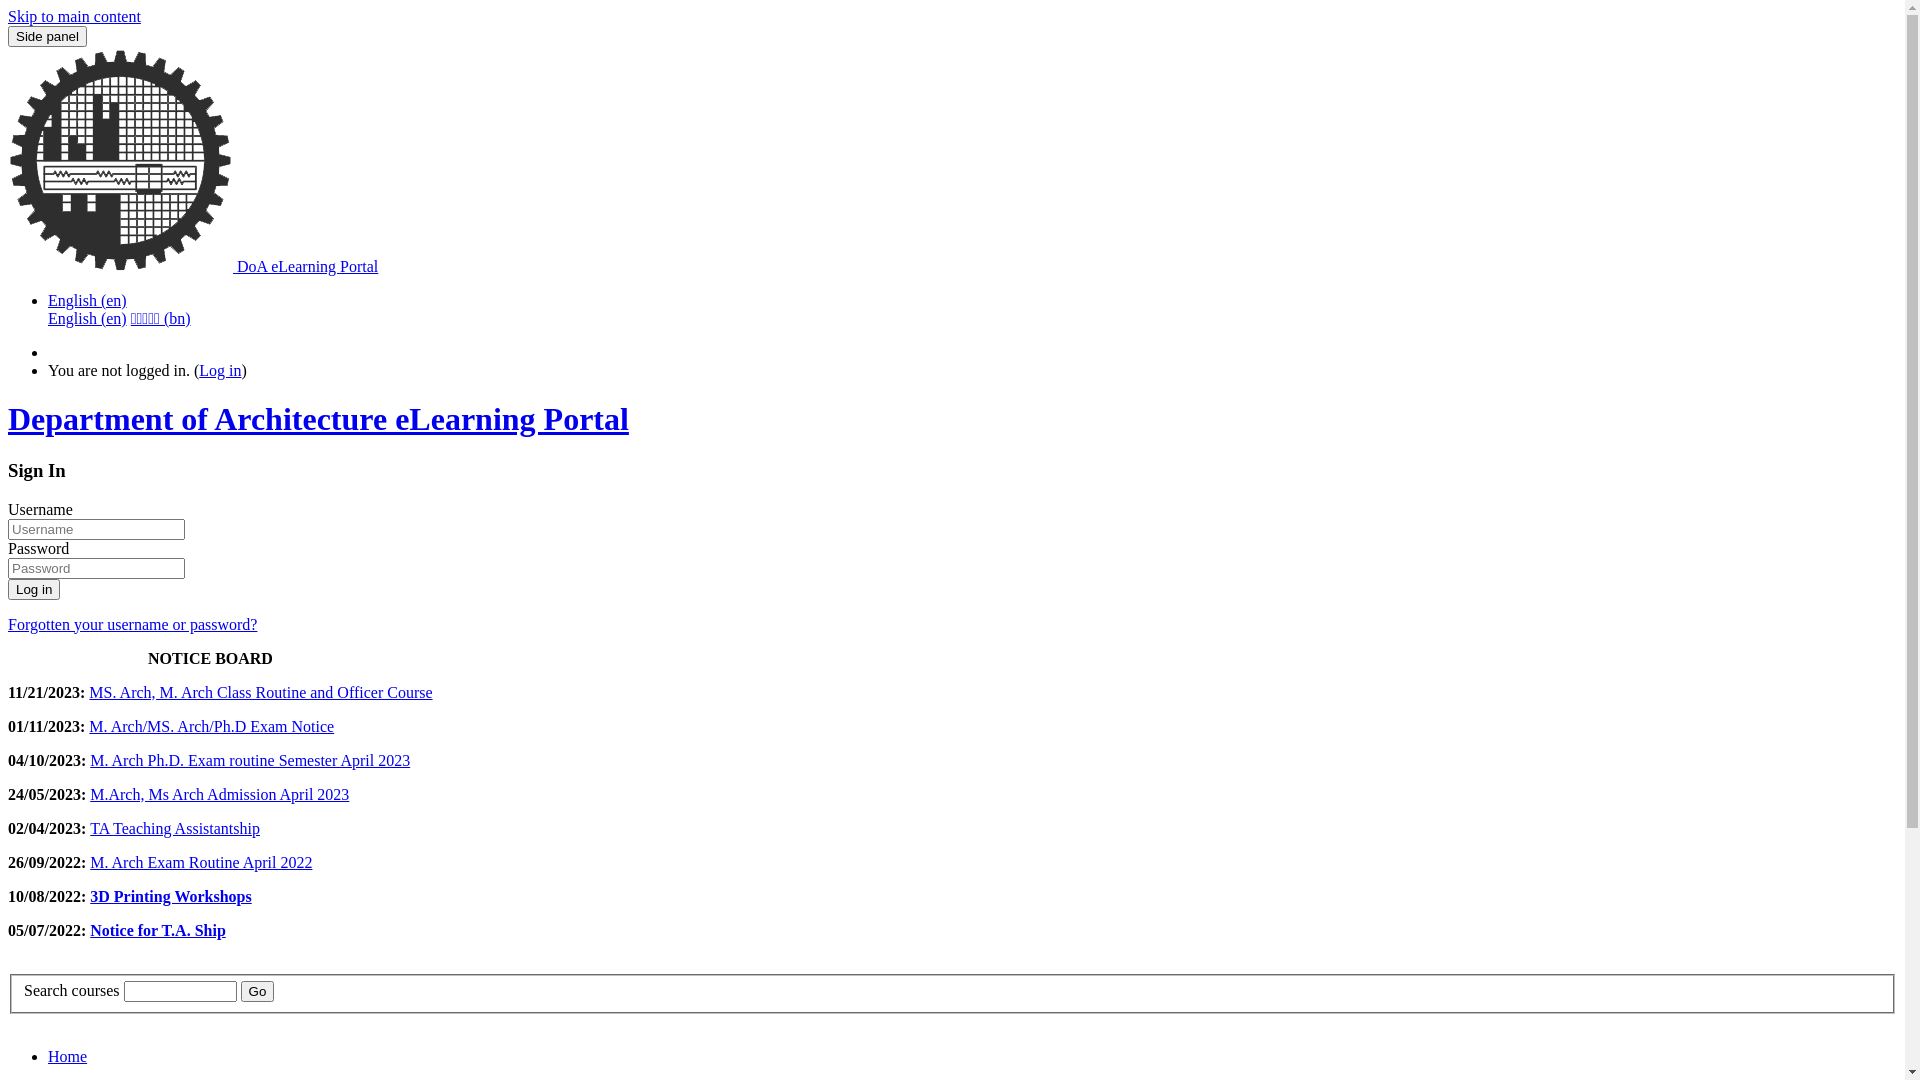 Image resolution: width=1920 pixels, height=1080 pixels. What do you see at coordinates (952, 420) in the screenshot?
I see `Department of Architecture eLearning Portal` at bounding box center [952, 420].